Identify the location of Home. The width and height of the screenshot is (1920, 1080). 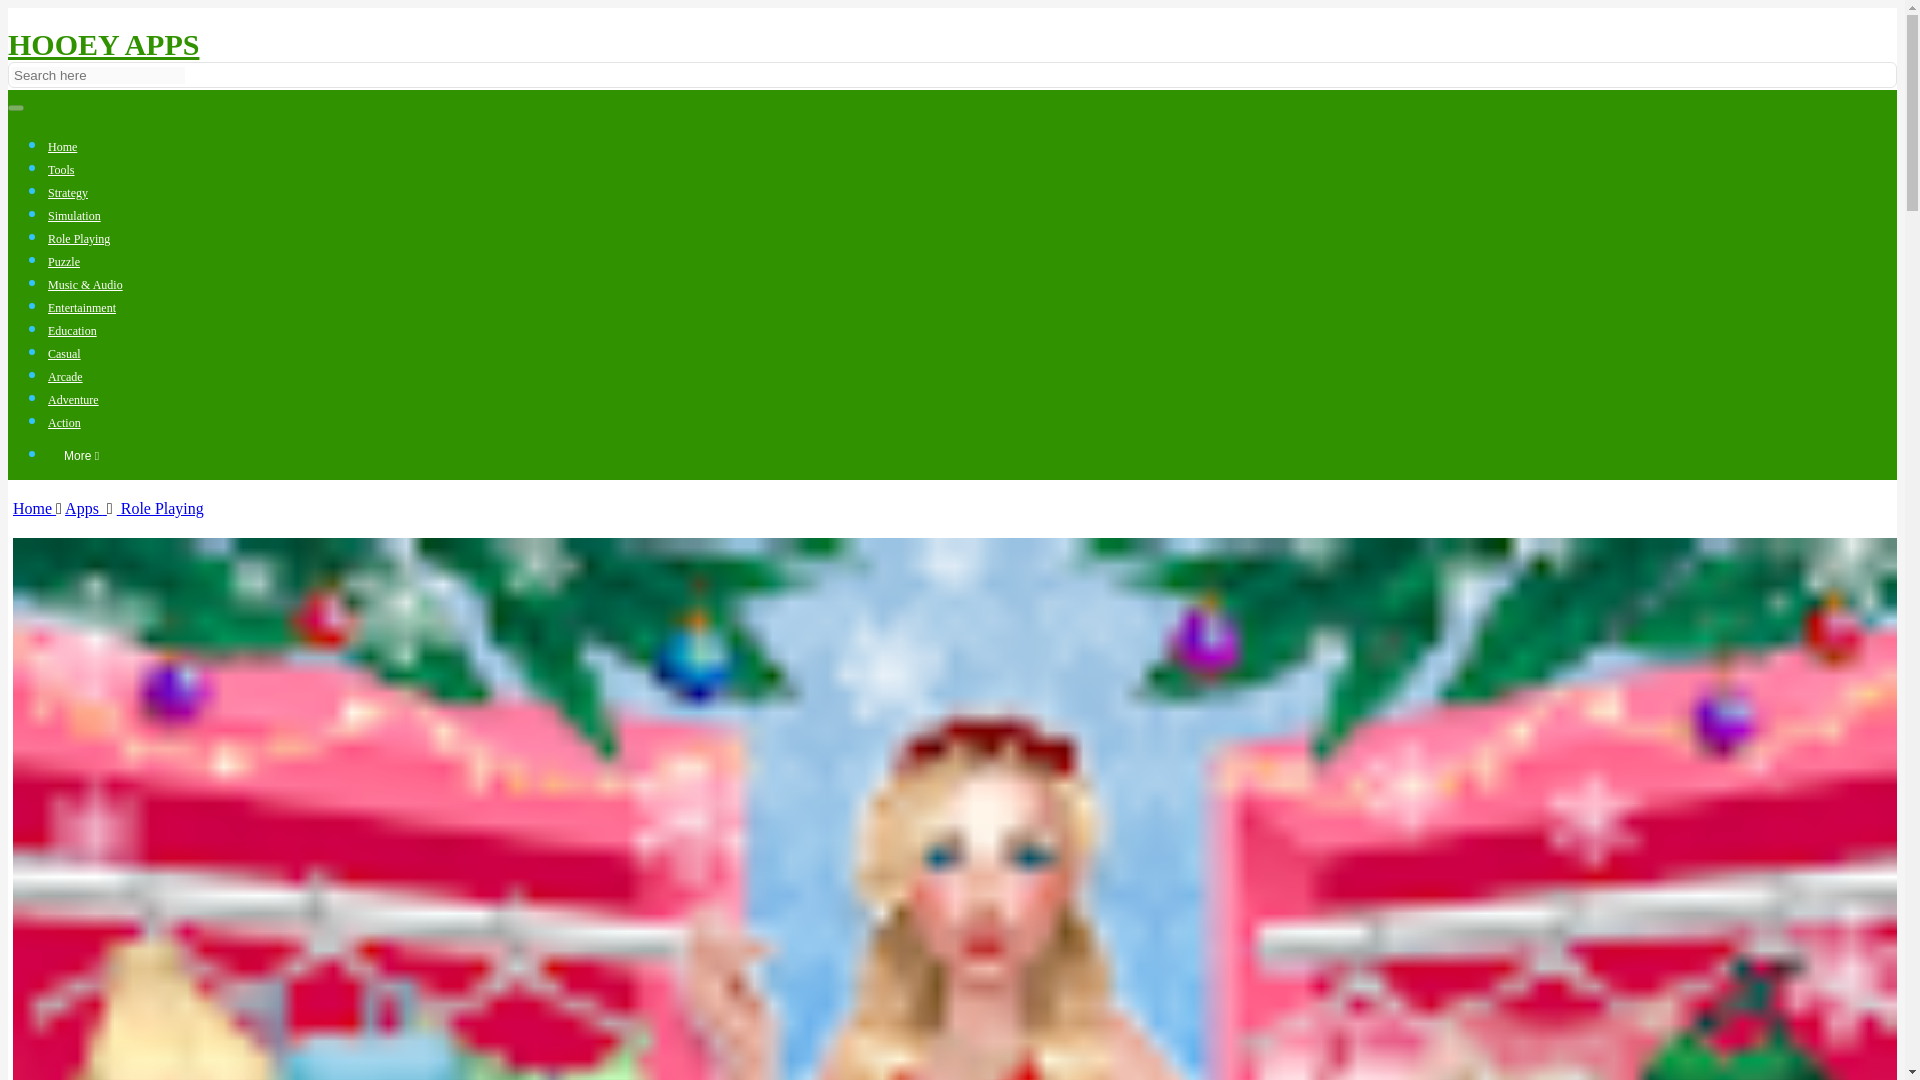
(62, 147).